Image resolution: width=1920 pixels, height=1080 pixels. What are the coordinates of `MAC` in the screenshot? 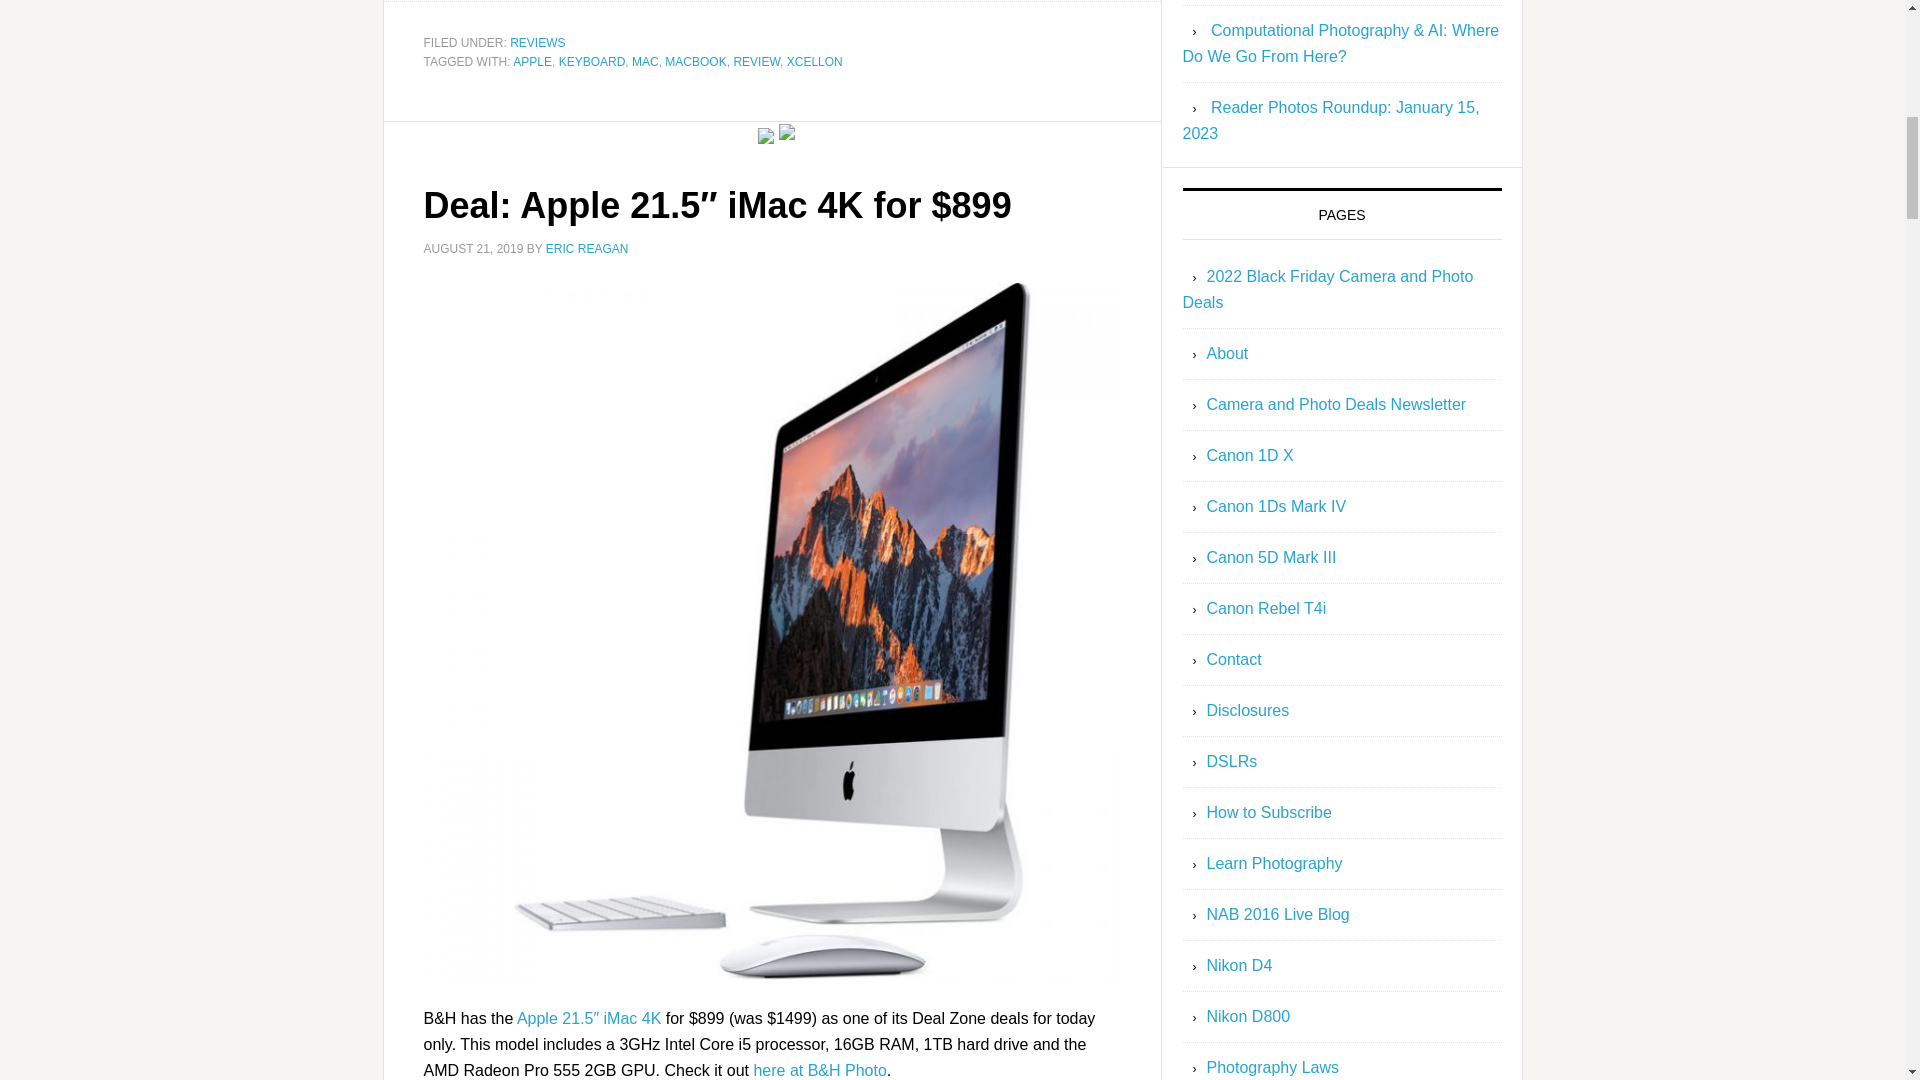 It's located at (644, 62).